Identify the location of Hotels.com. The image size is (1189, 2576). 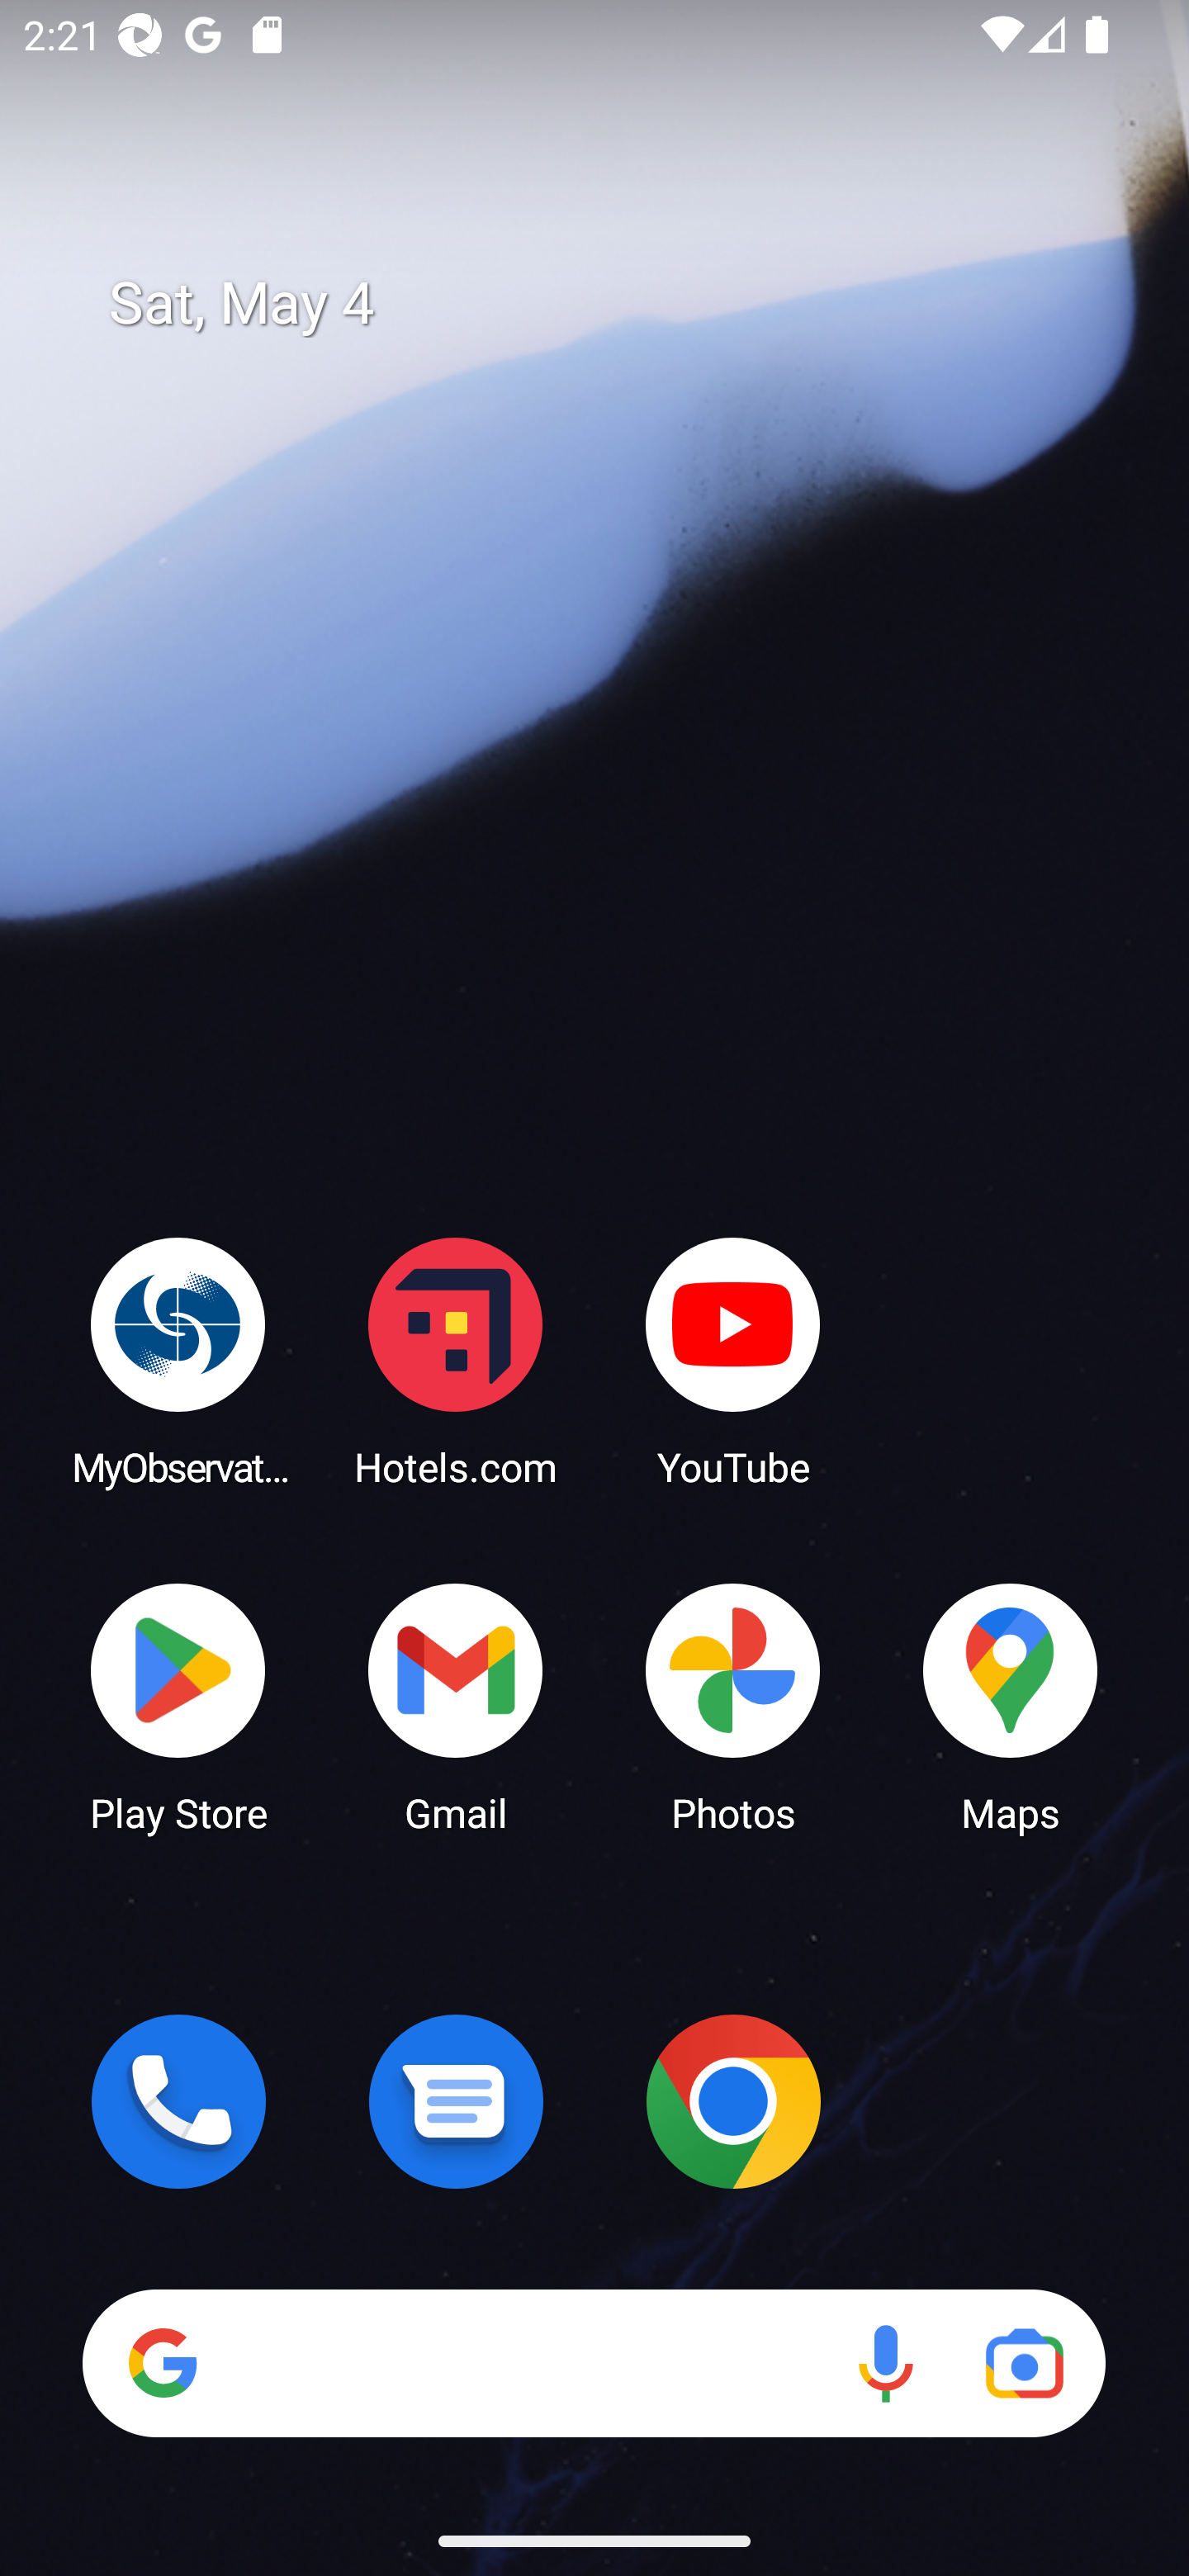
(456, 1361).